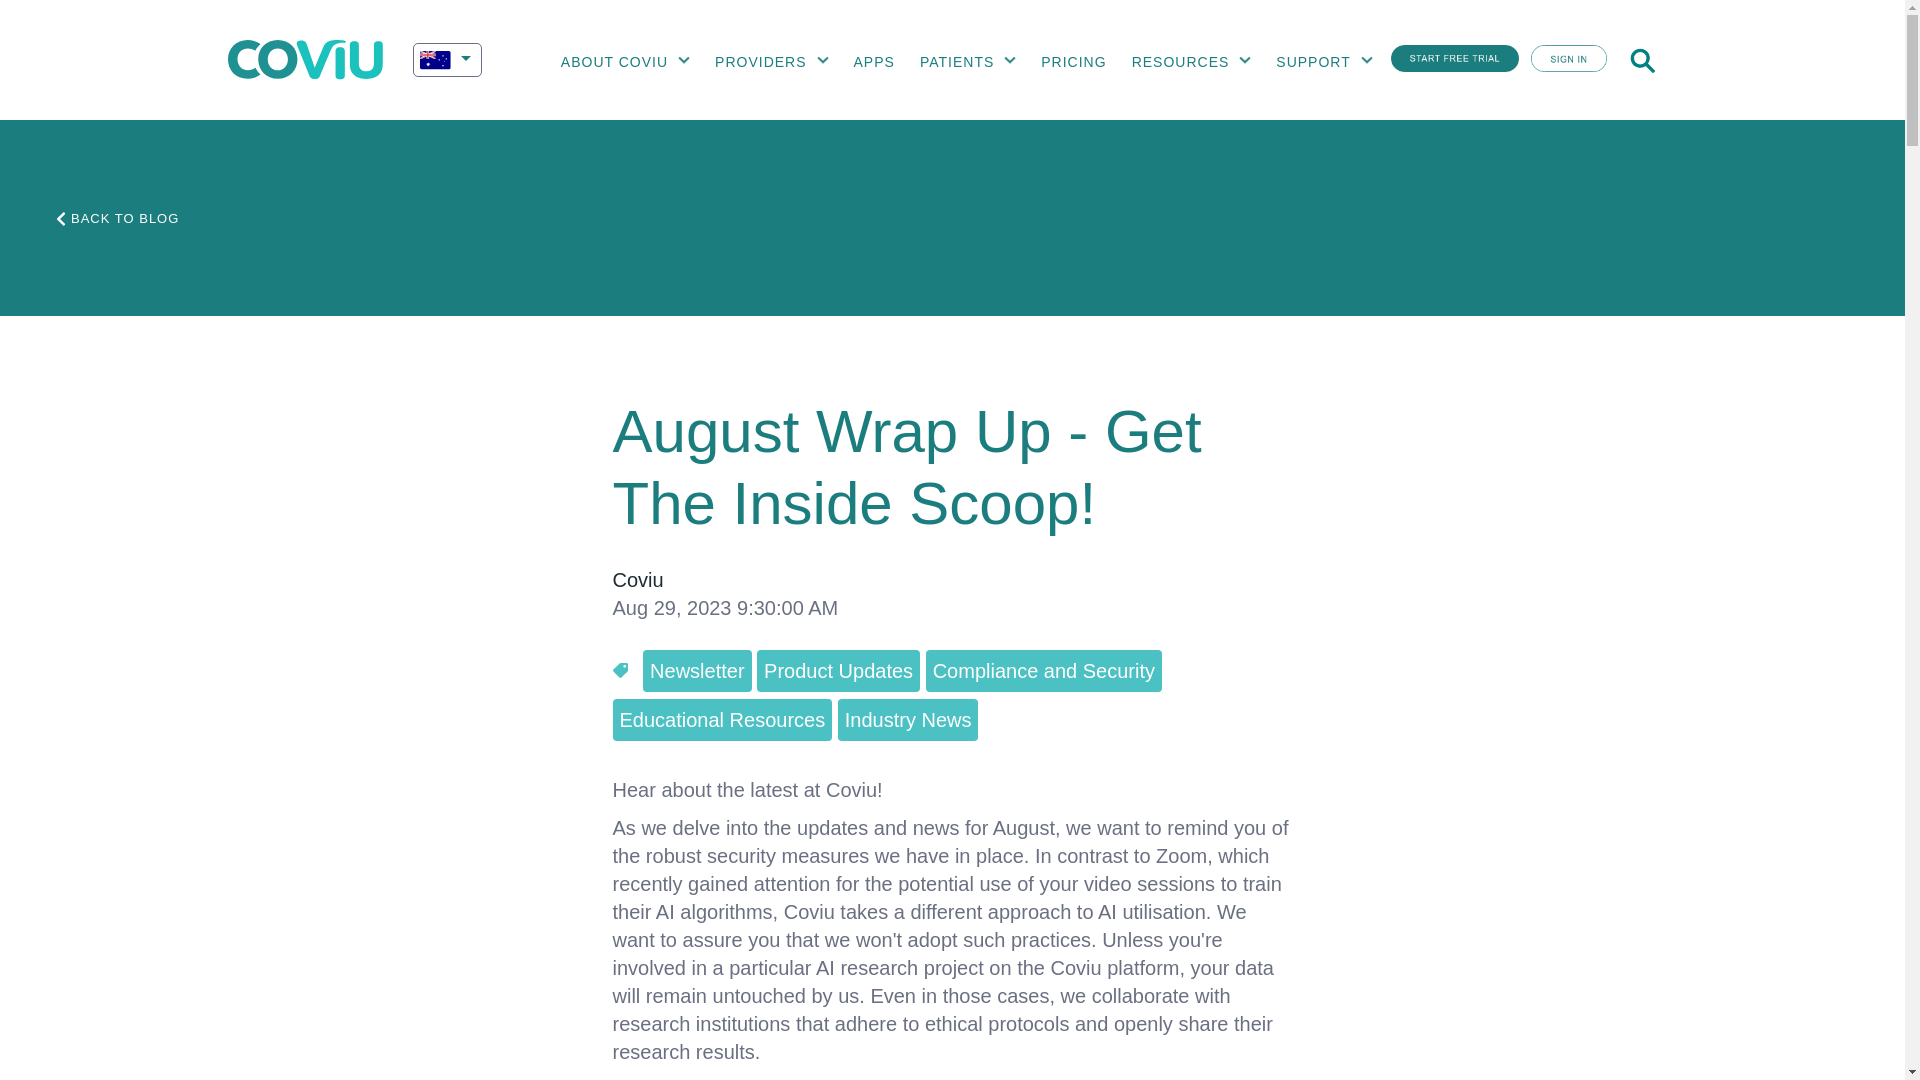  What do you see at coordinates (1313, 62) in the screenshot?
I see `SUPPORT` at bounding box center [1313, 62].